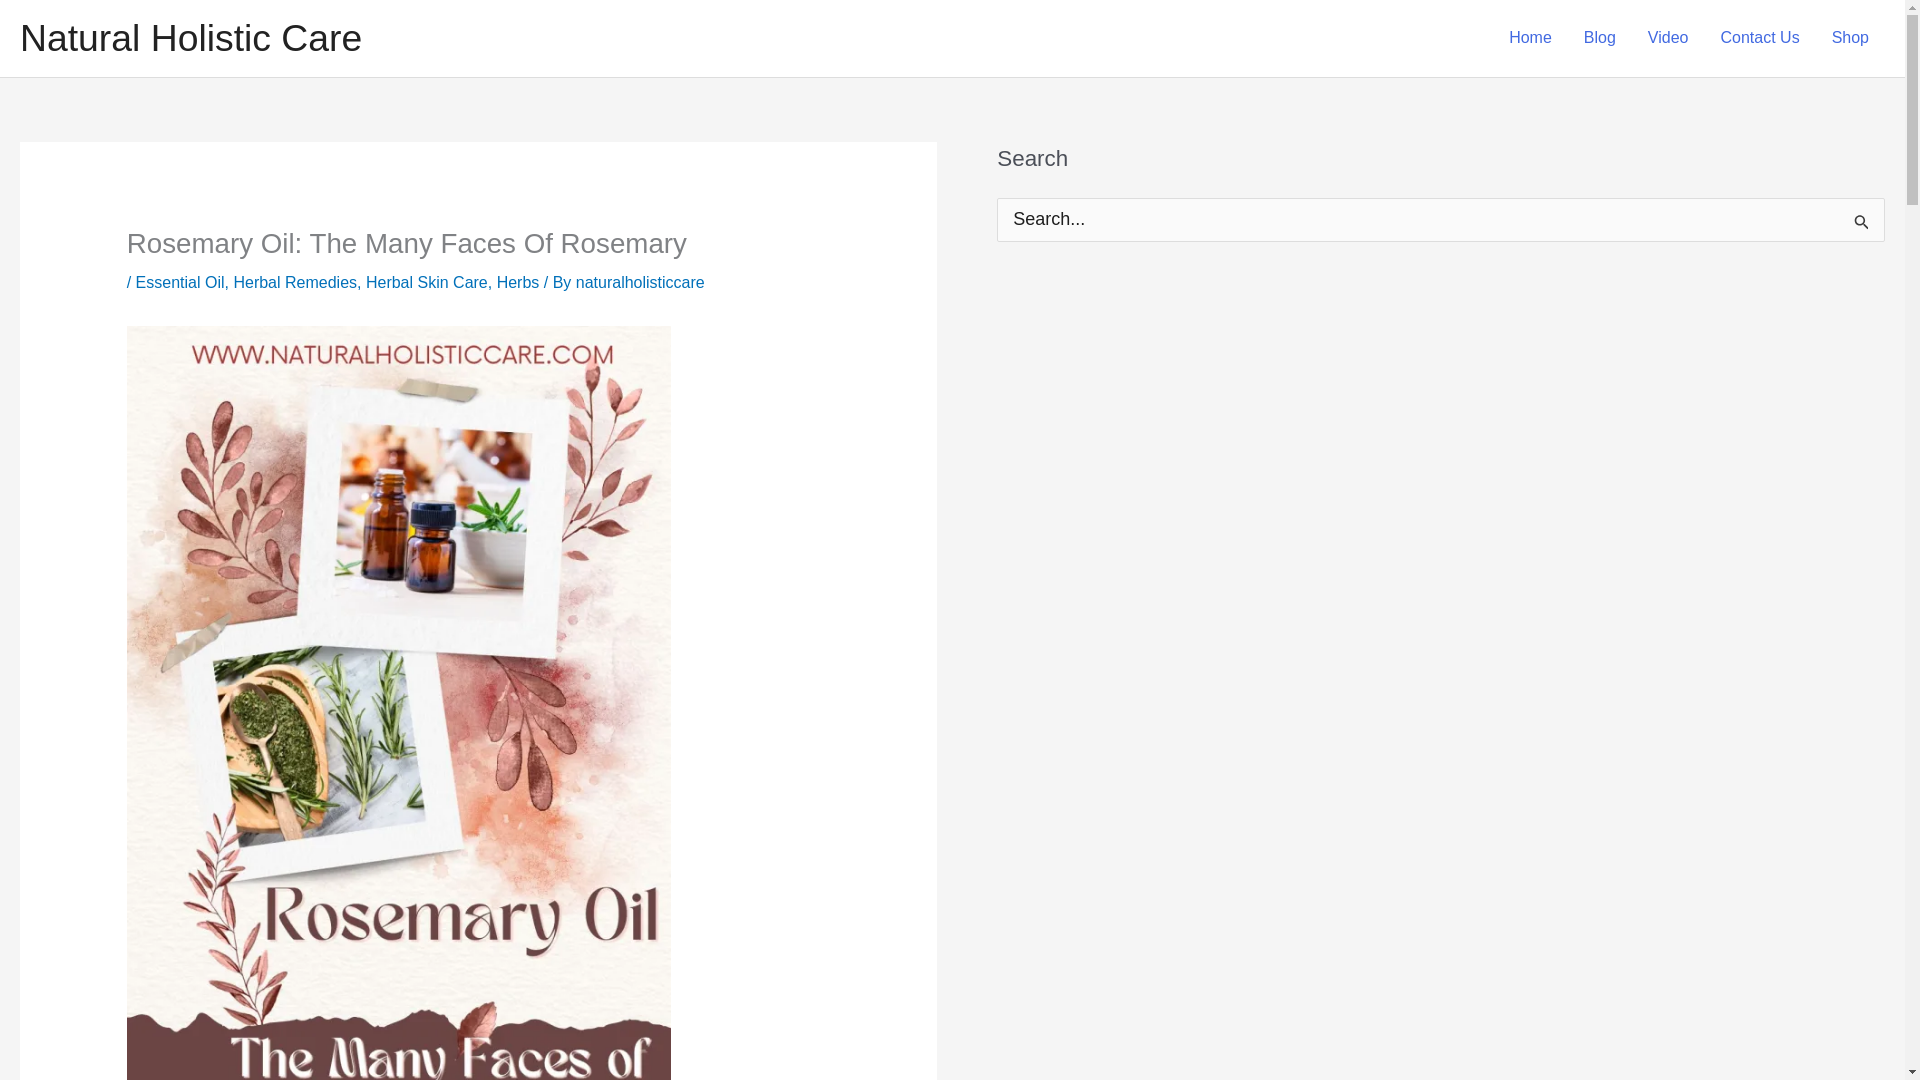  What do you see at coordinates (1850, 38) in the screenshot?
I see `Shop` at bounding box center [1850, 38].